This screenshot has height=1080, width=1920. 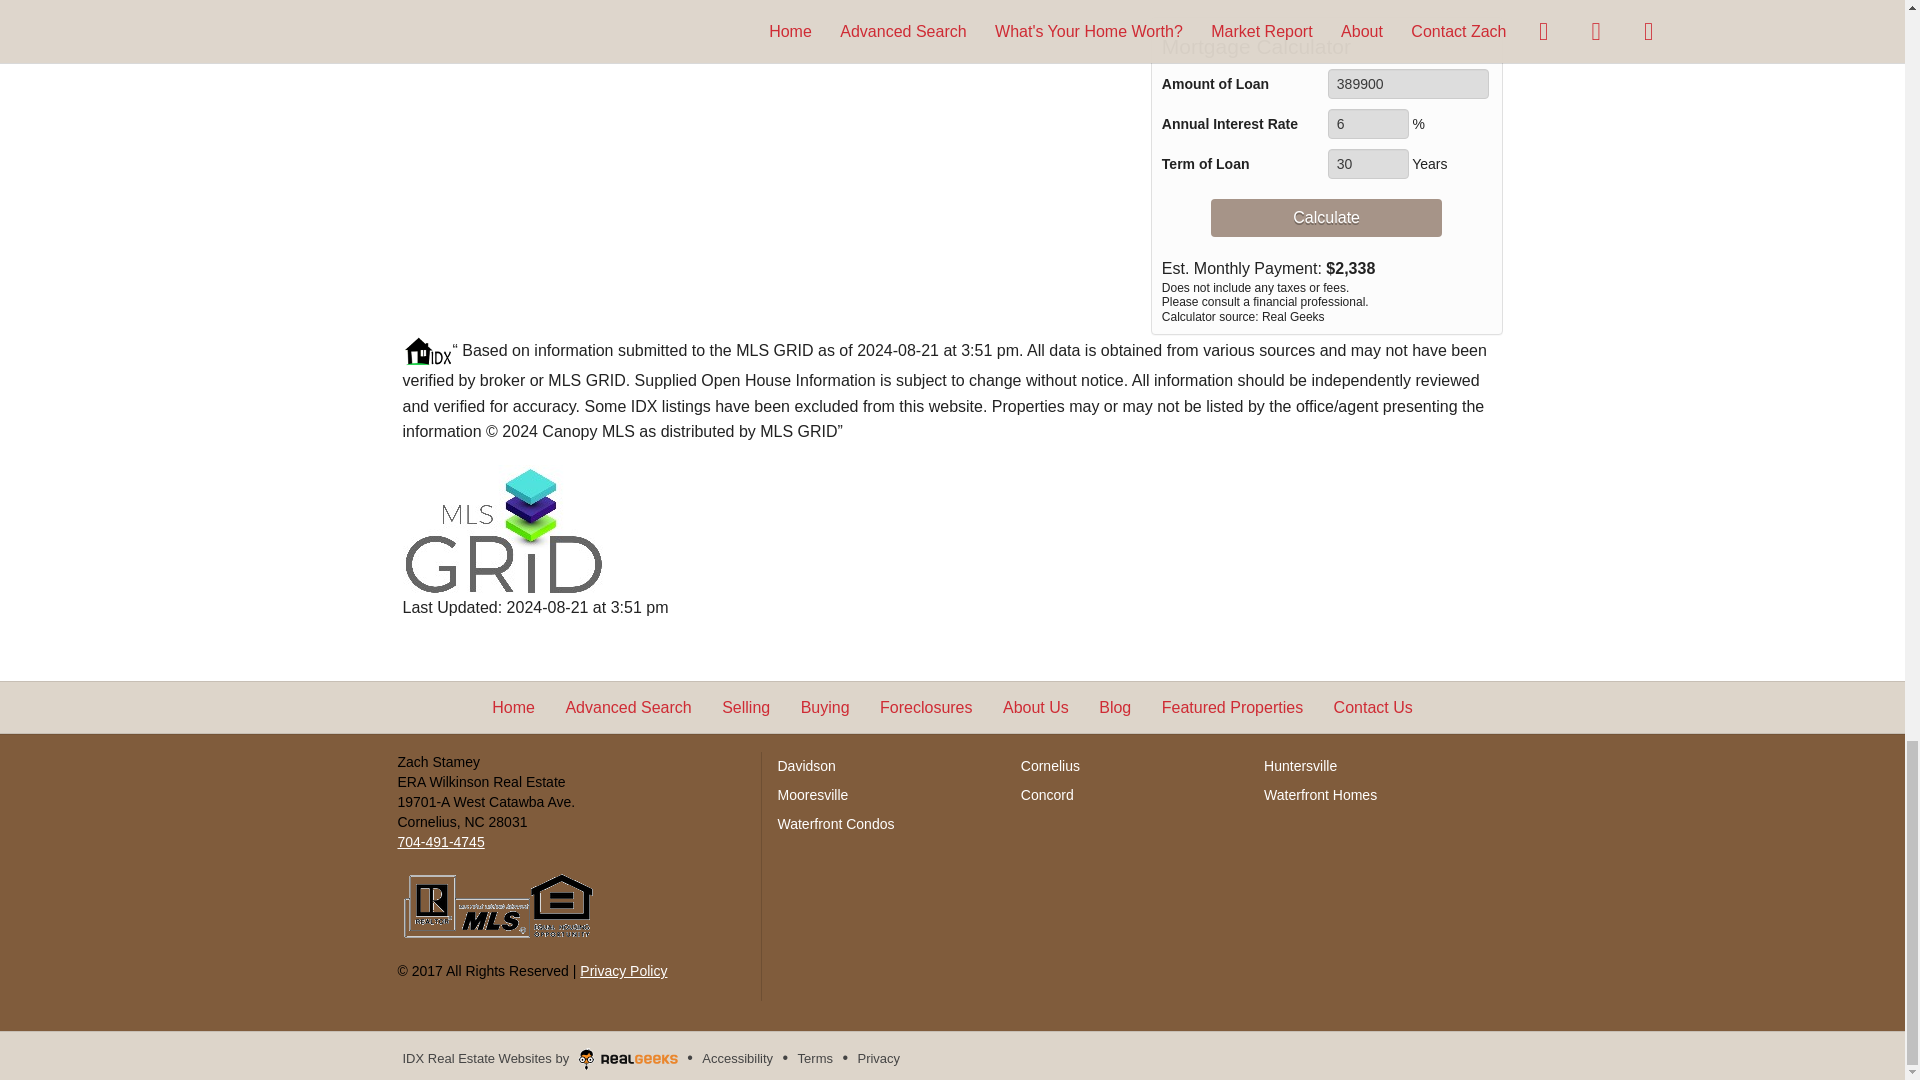 I want to click on 389900, so click(x=1408, y=84).